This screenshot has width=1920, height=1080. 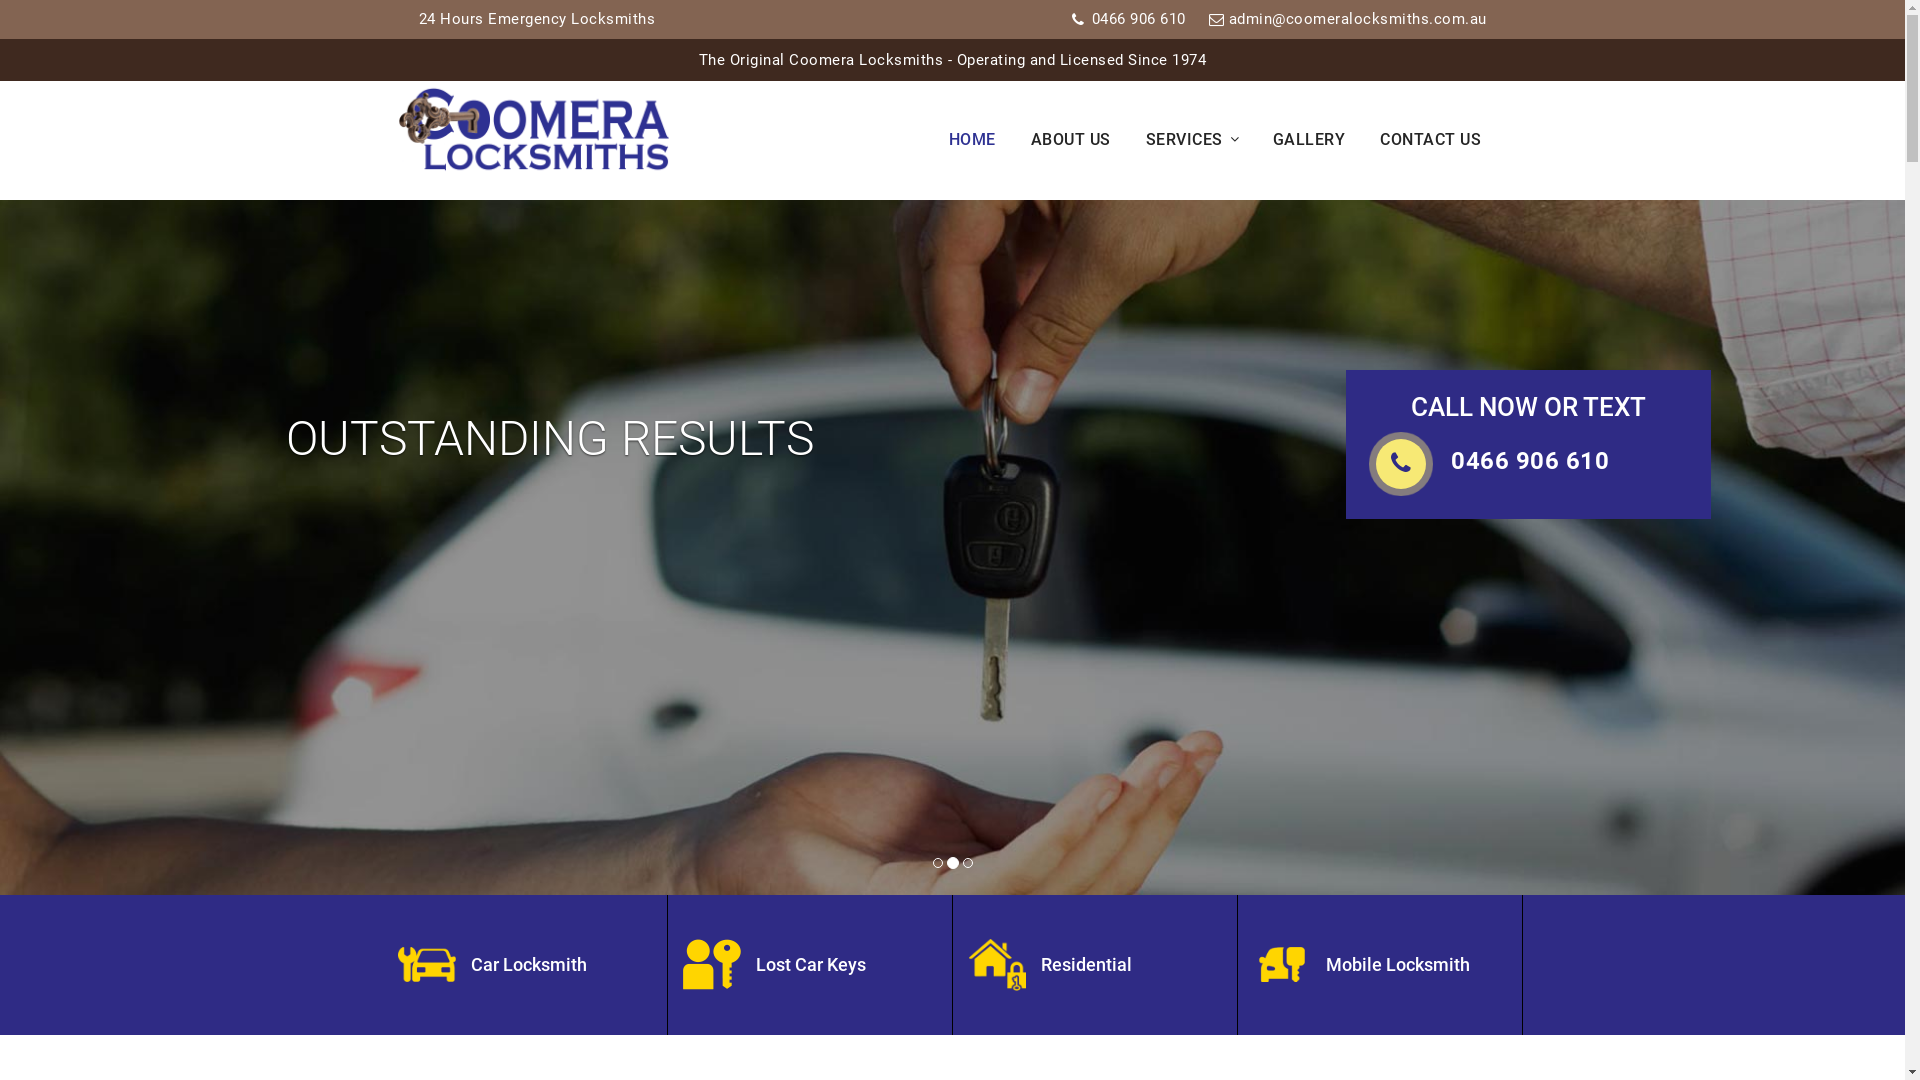 What do you see at coordinates (1094, 965) in the screenshot?
I see `Residential` at bounding box center [1094, 965].